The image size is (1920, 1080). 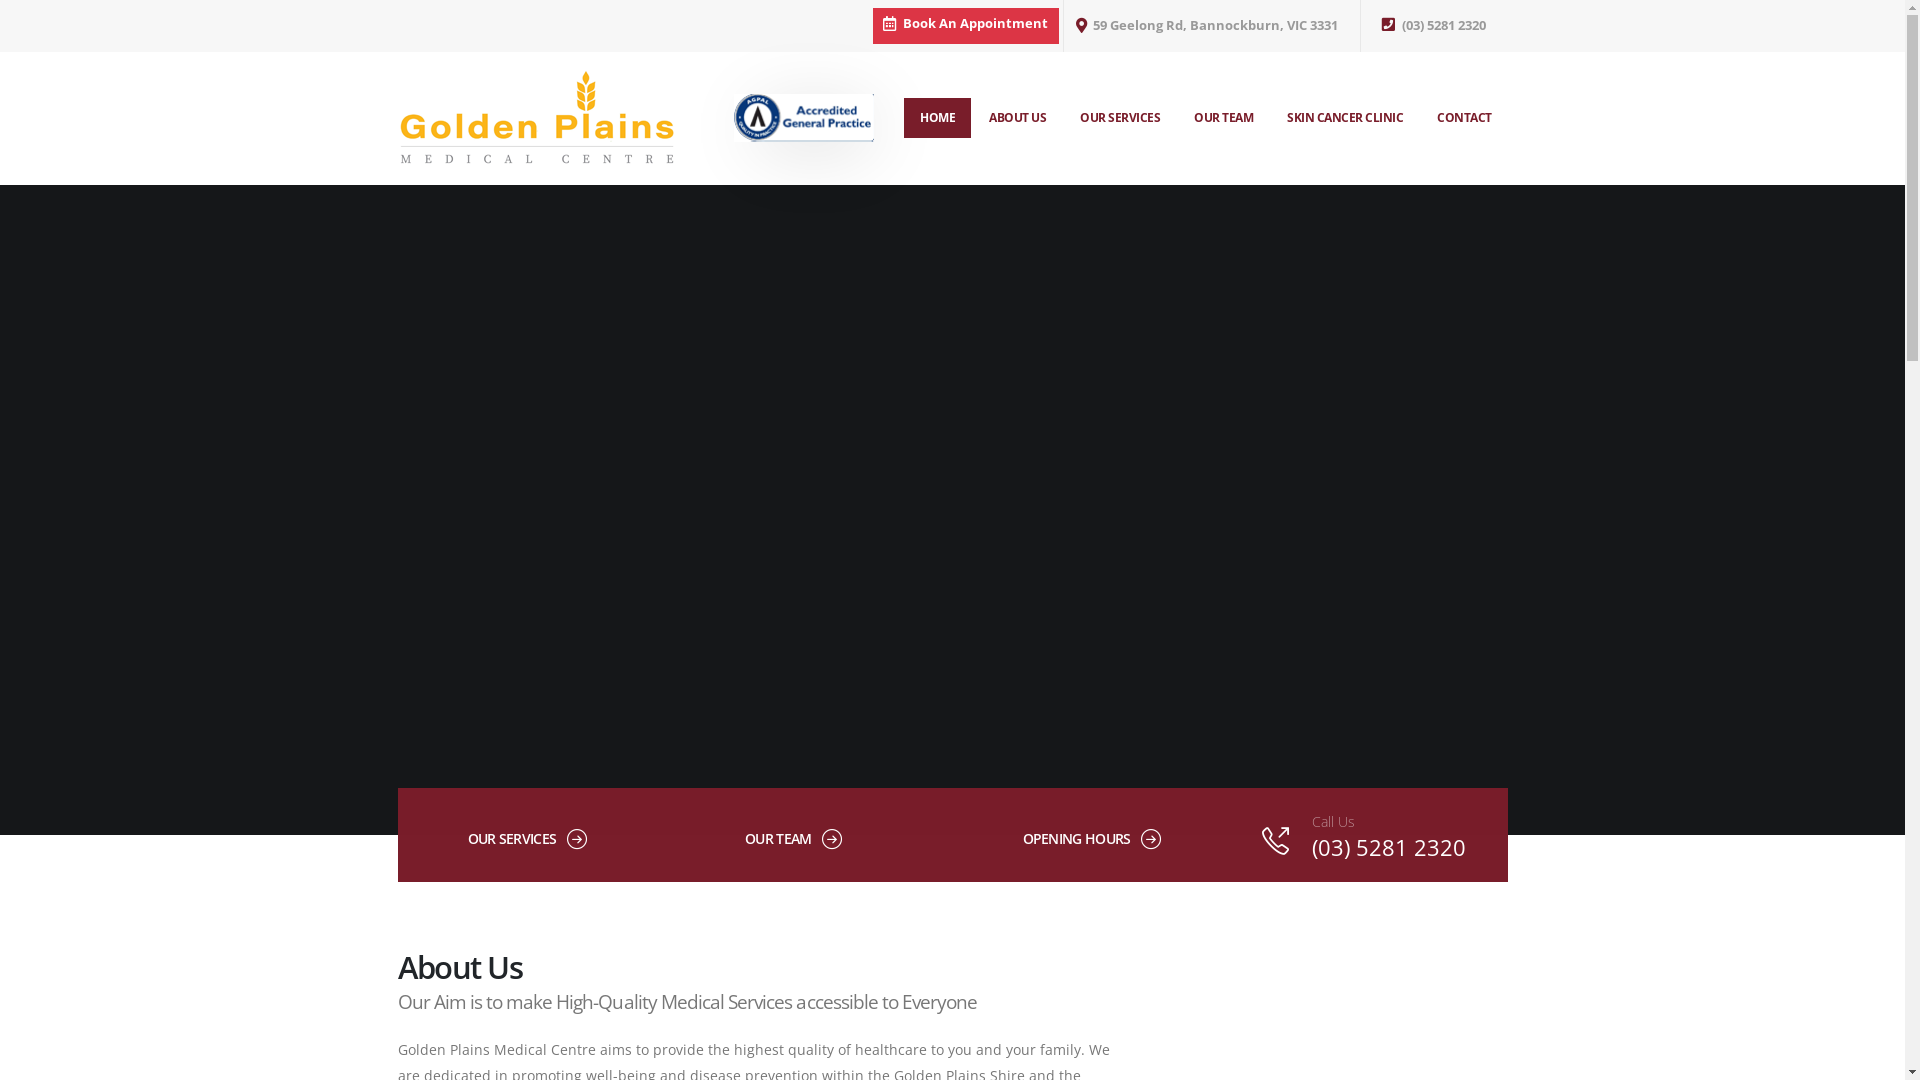 I want to click on SKIN CANCER CLINIC, so click(x=1345, y=118).